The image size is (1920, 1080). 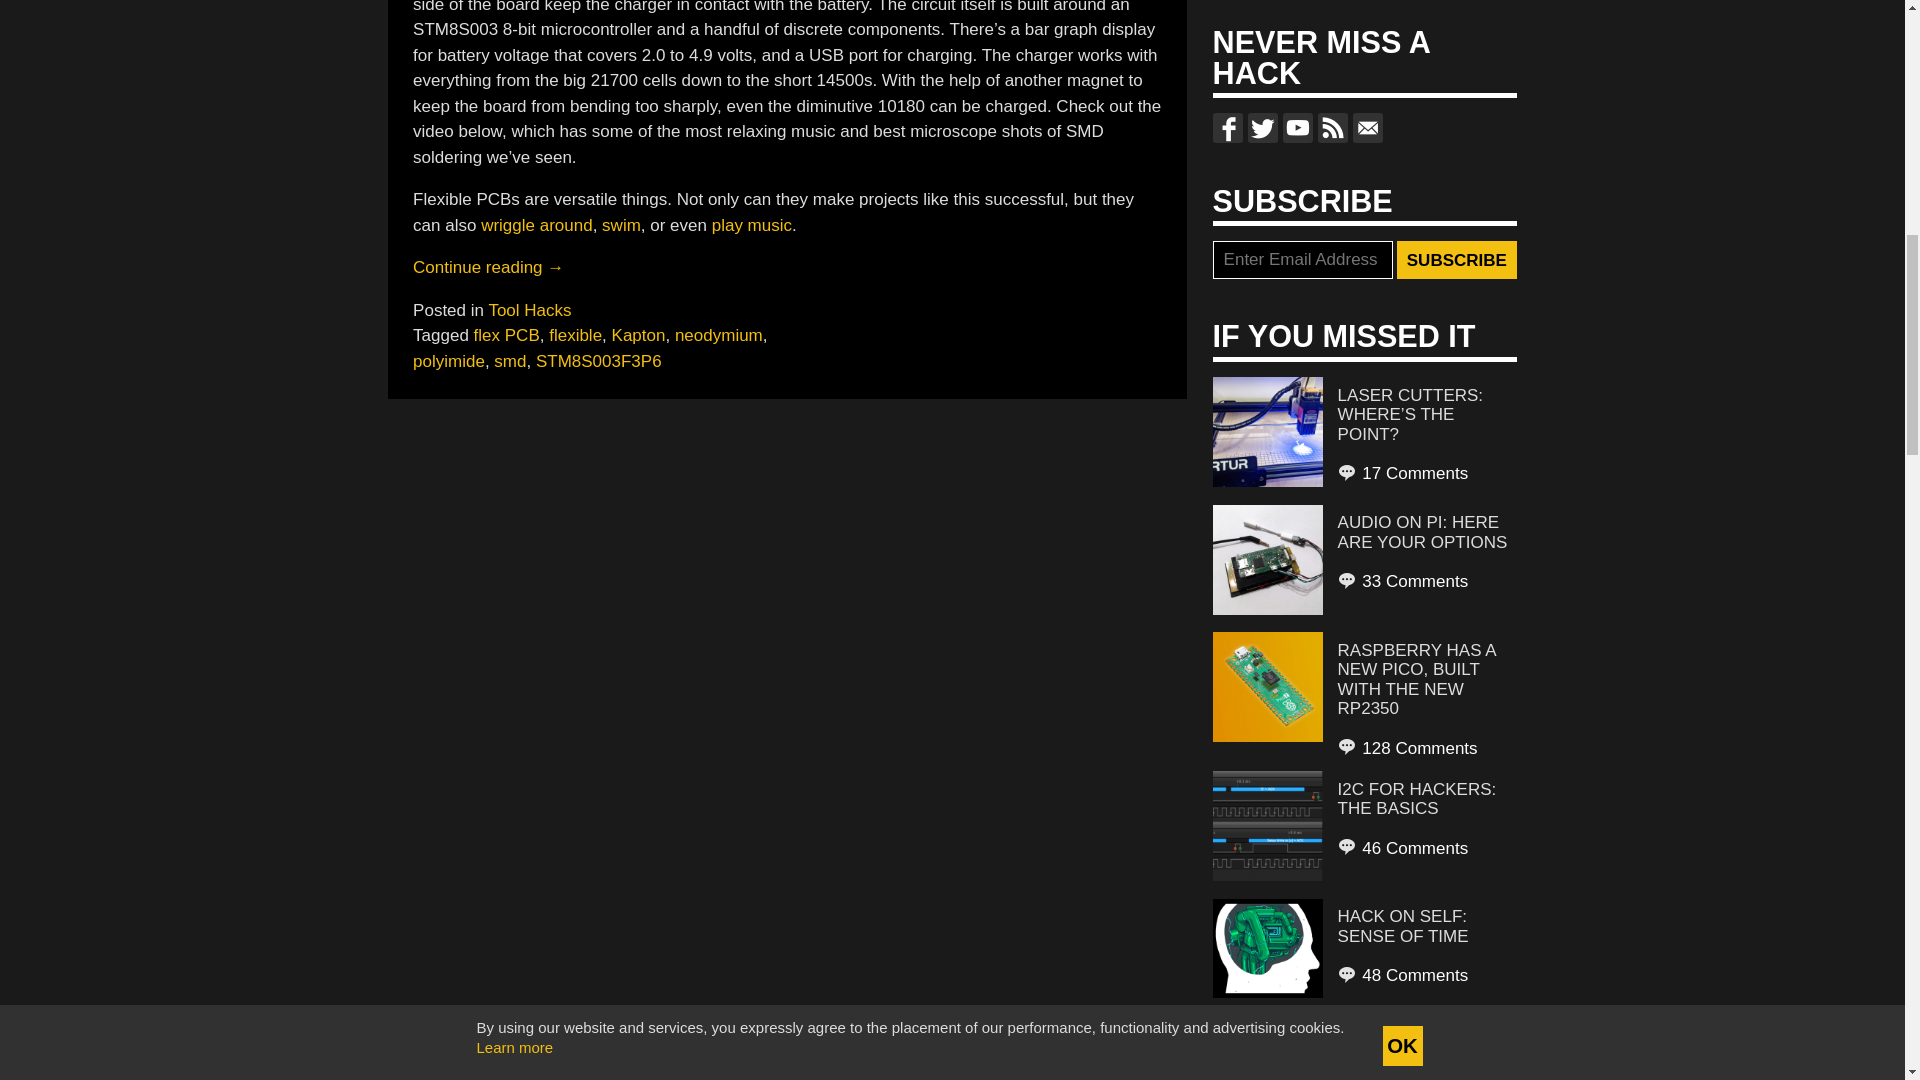 What do you see at coordinates (1456, 259) in the screenshot?
I see `Subscribe` at bounding box center [1456, 259].